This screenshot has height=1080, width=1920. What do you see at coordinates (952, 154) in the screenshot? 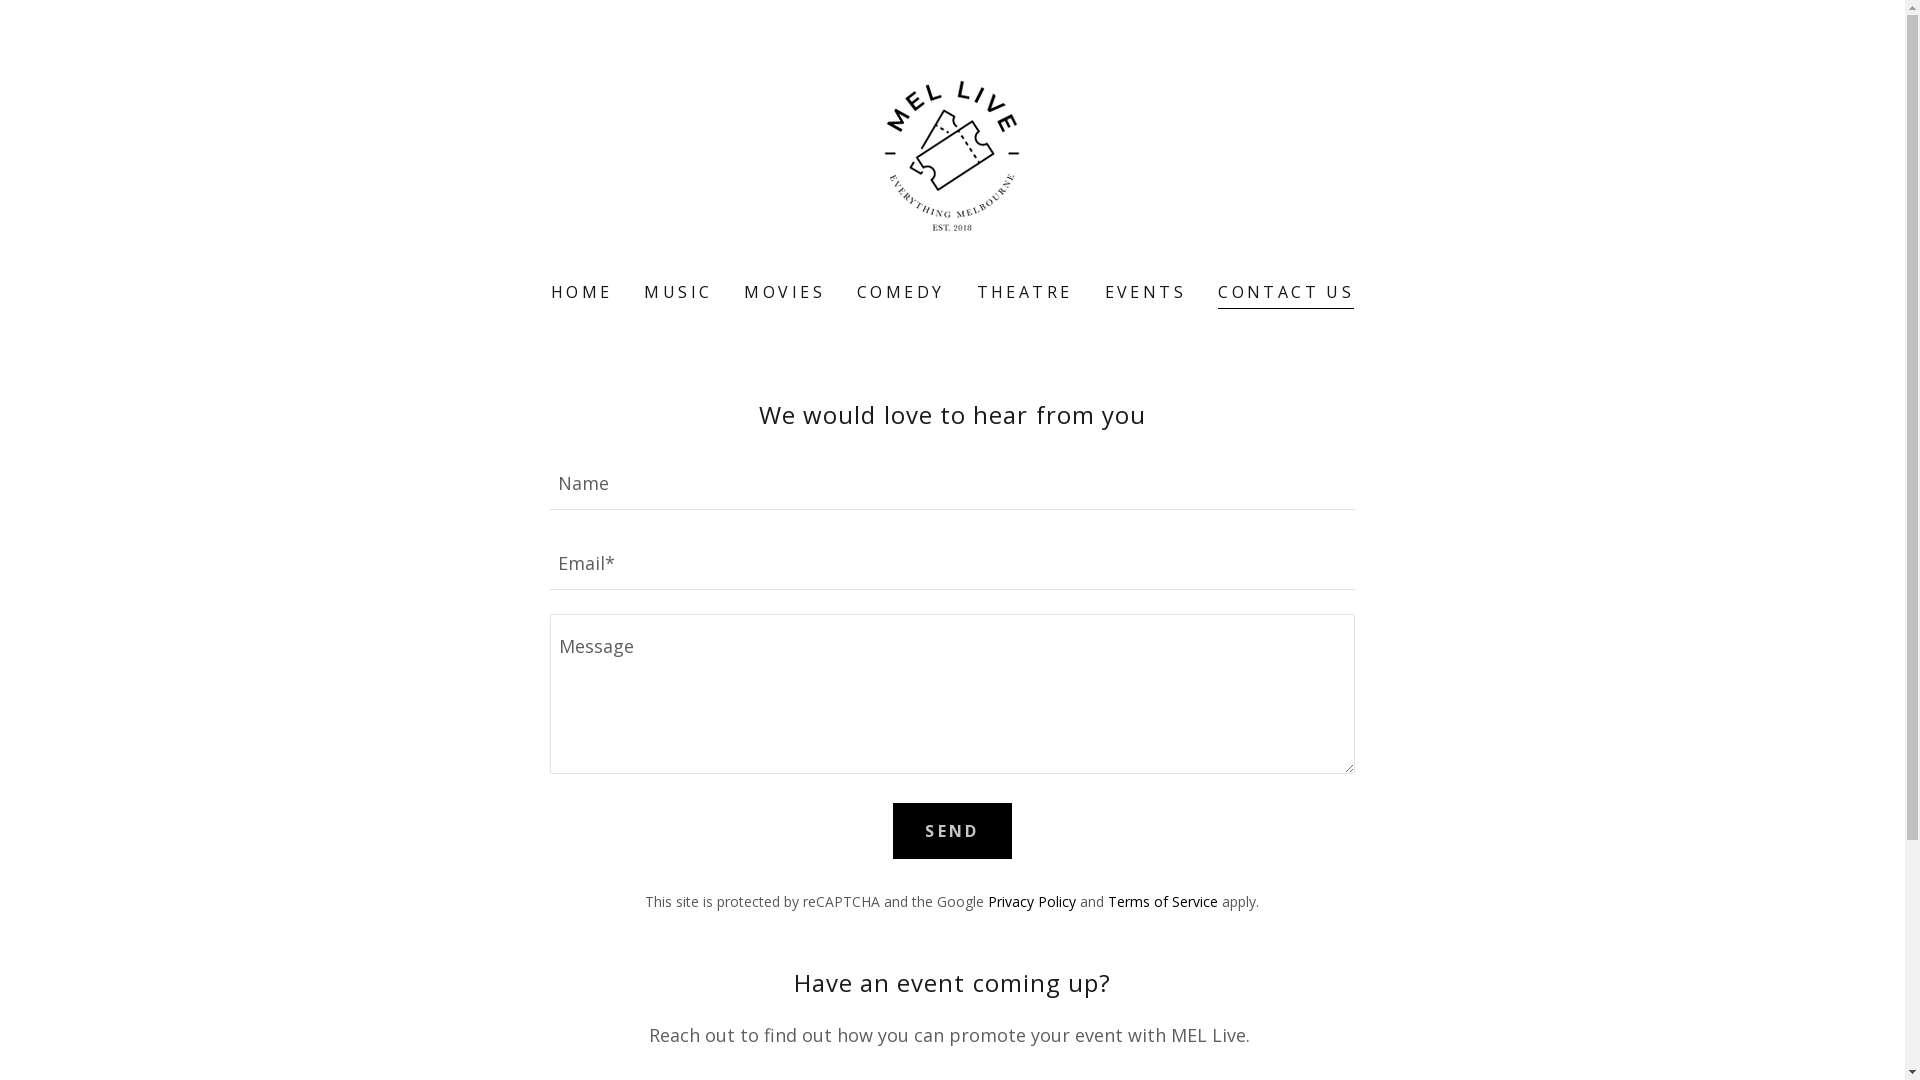
I see `MEL Live` at bounding box center [952, 154].